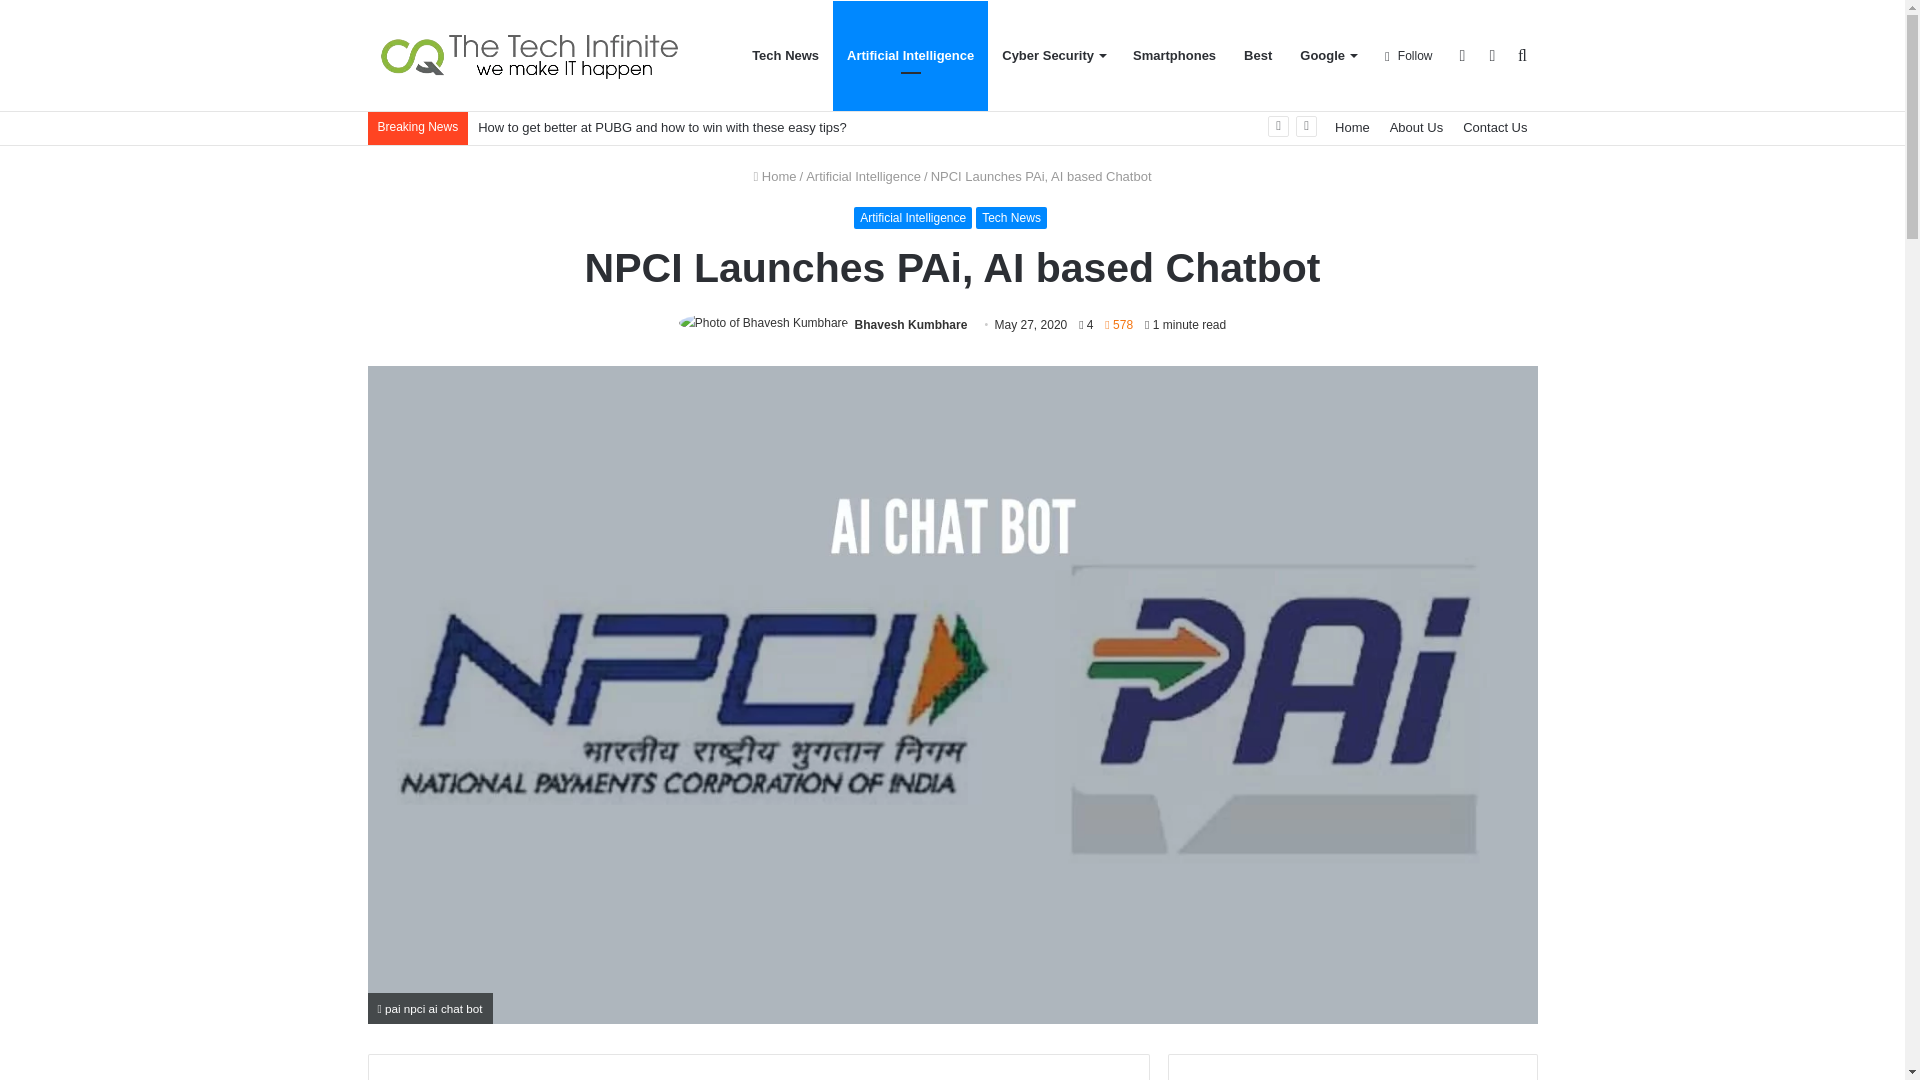 This screenshot has height=1080, width=1920. I want to click on Tech News, so click(1010, 218).